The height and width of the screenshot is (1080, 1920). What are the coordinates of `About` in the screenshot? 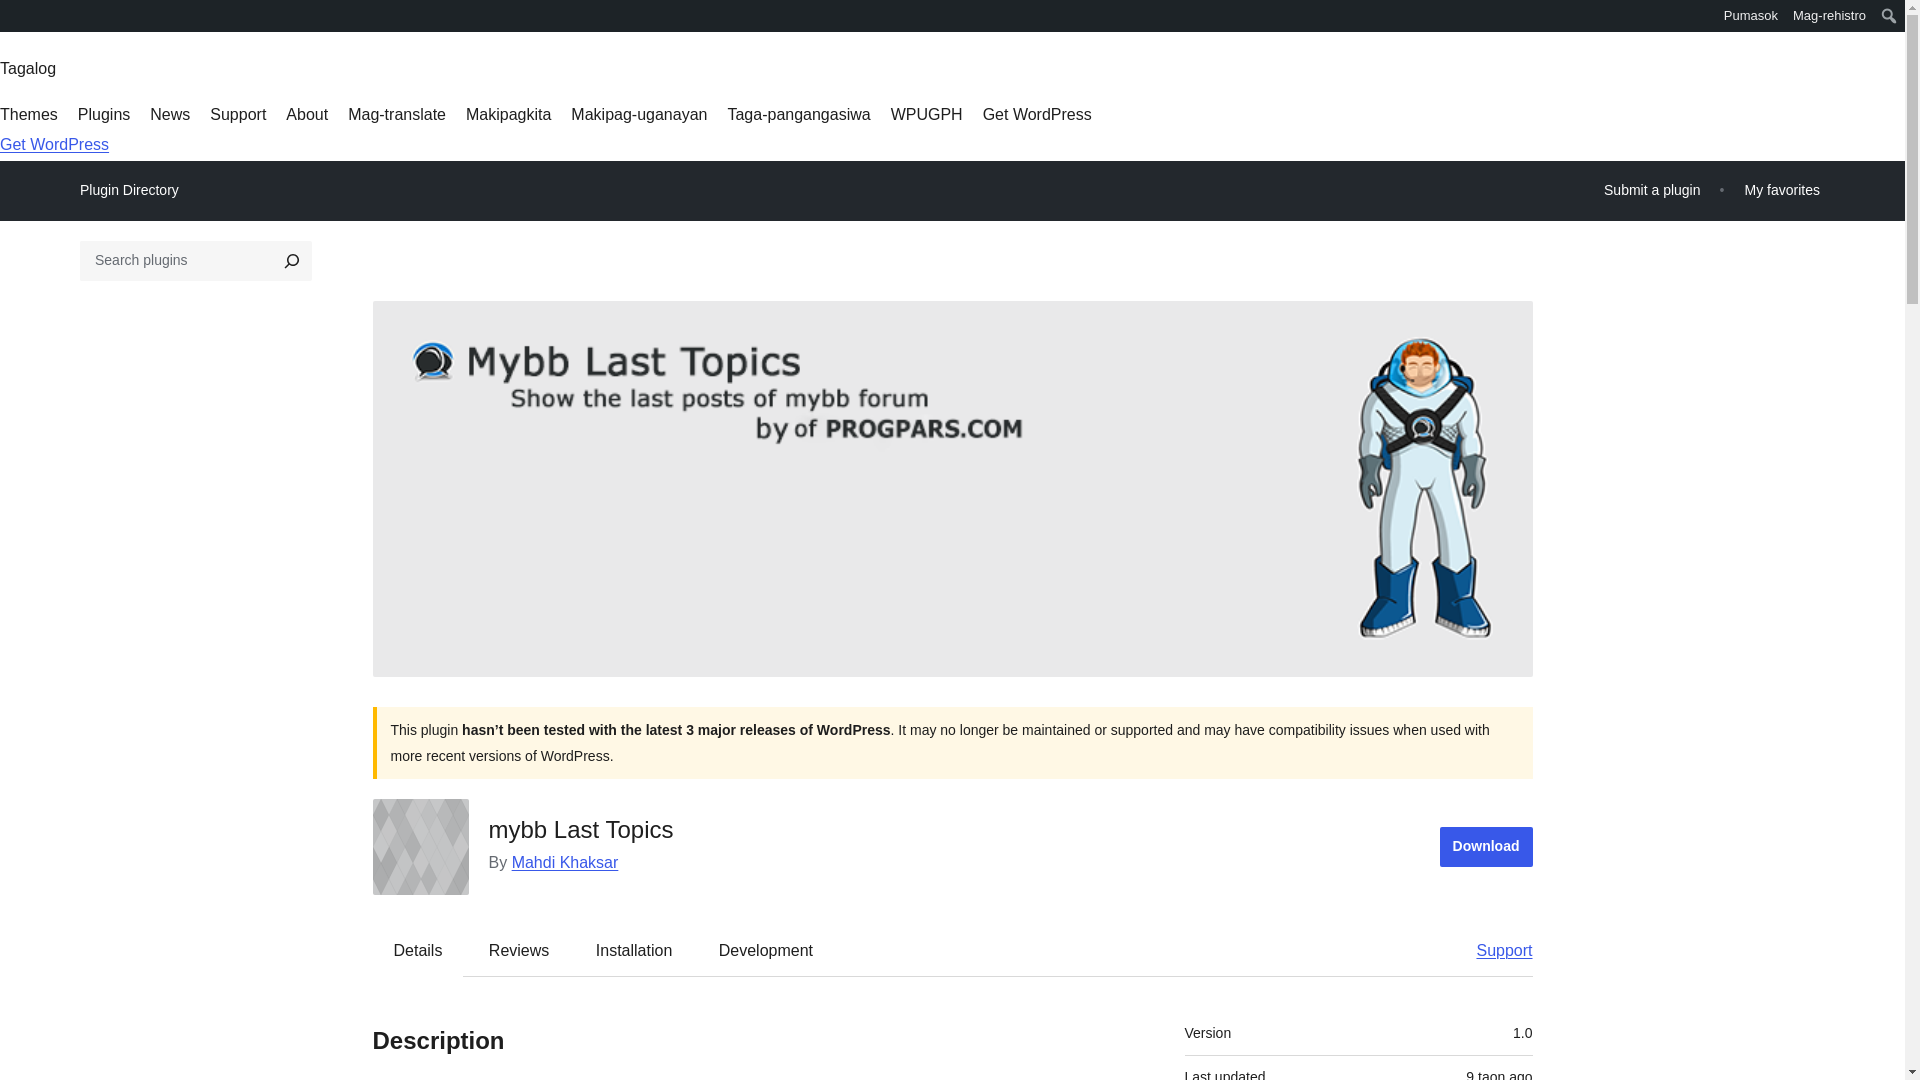 It's located at (307, 114).